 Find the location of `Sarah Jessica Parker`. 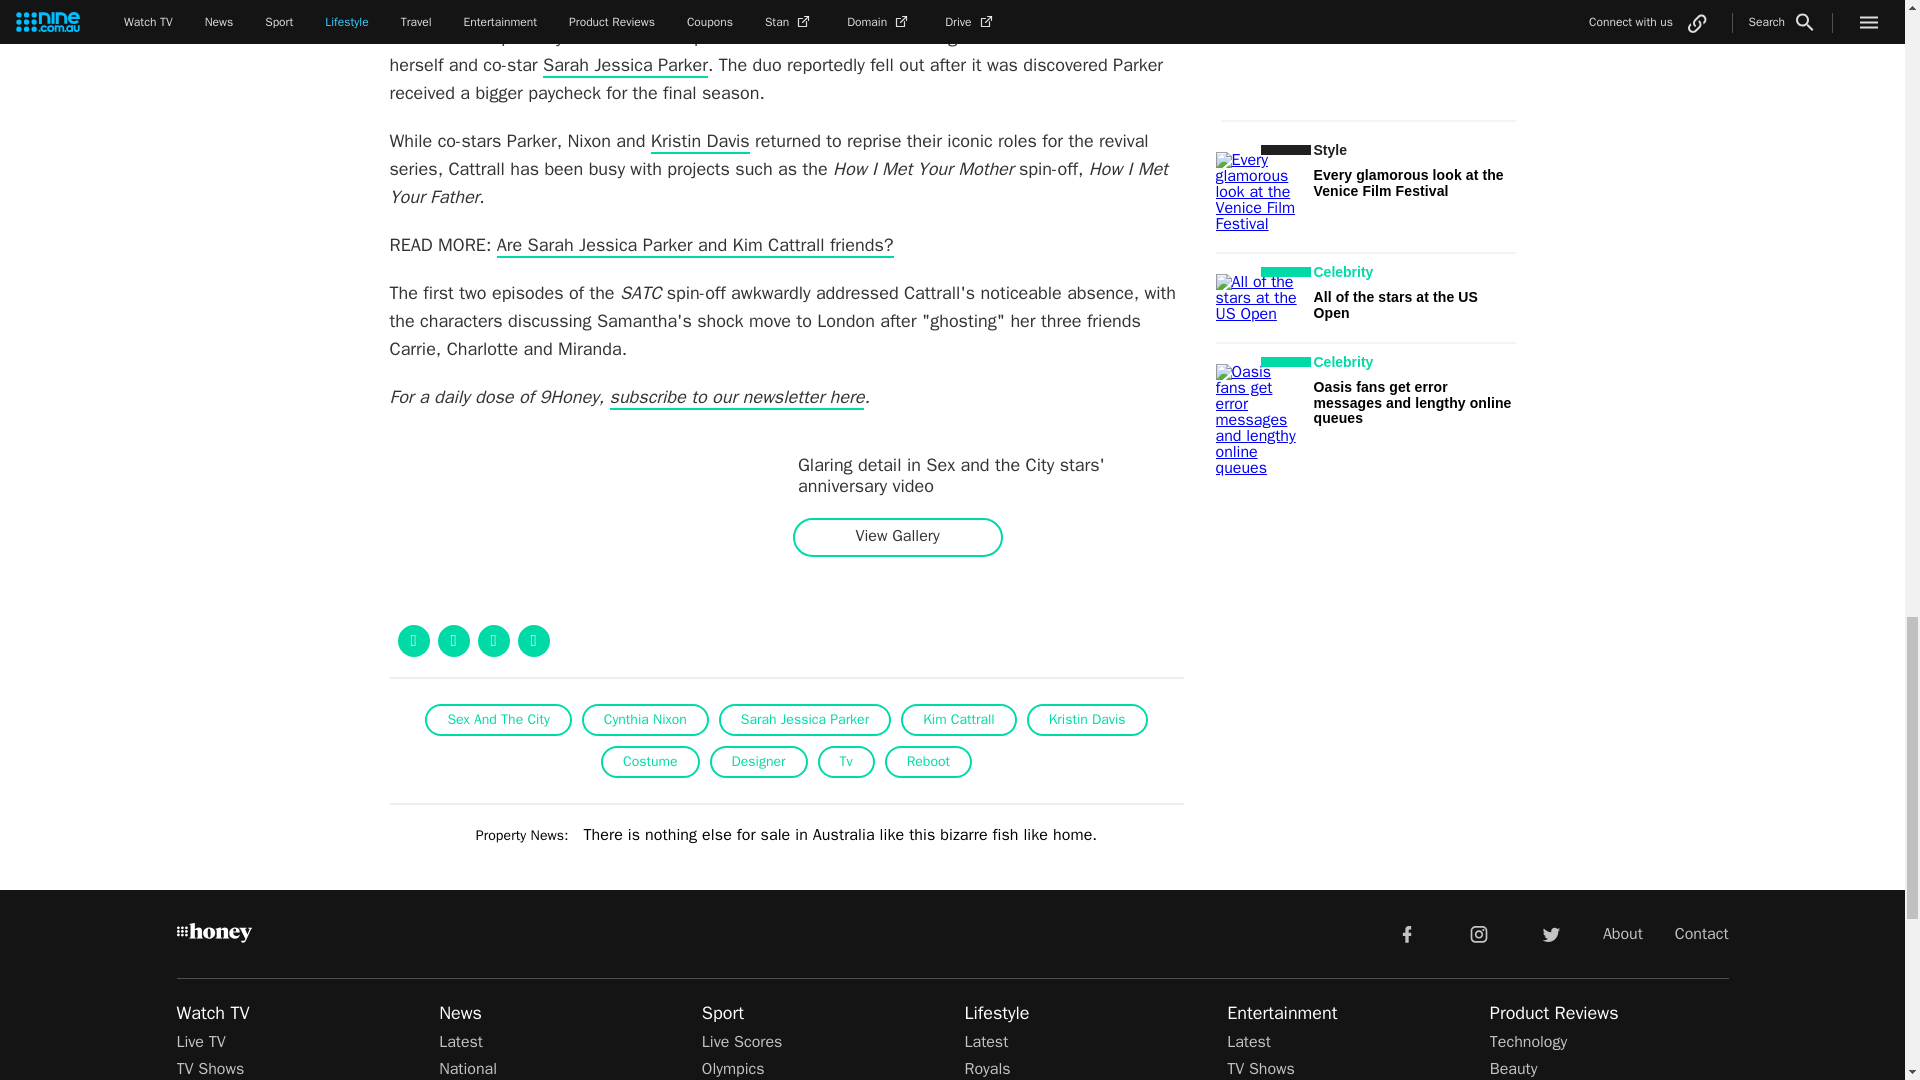

Sarah Jessica Parker is located at coordinates (626, 66).